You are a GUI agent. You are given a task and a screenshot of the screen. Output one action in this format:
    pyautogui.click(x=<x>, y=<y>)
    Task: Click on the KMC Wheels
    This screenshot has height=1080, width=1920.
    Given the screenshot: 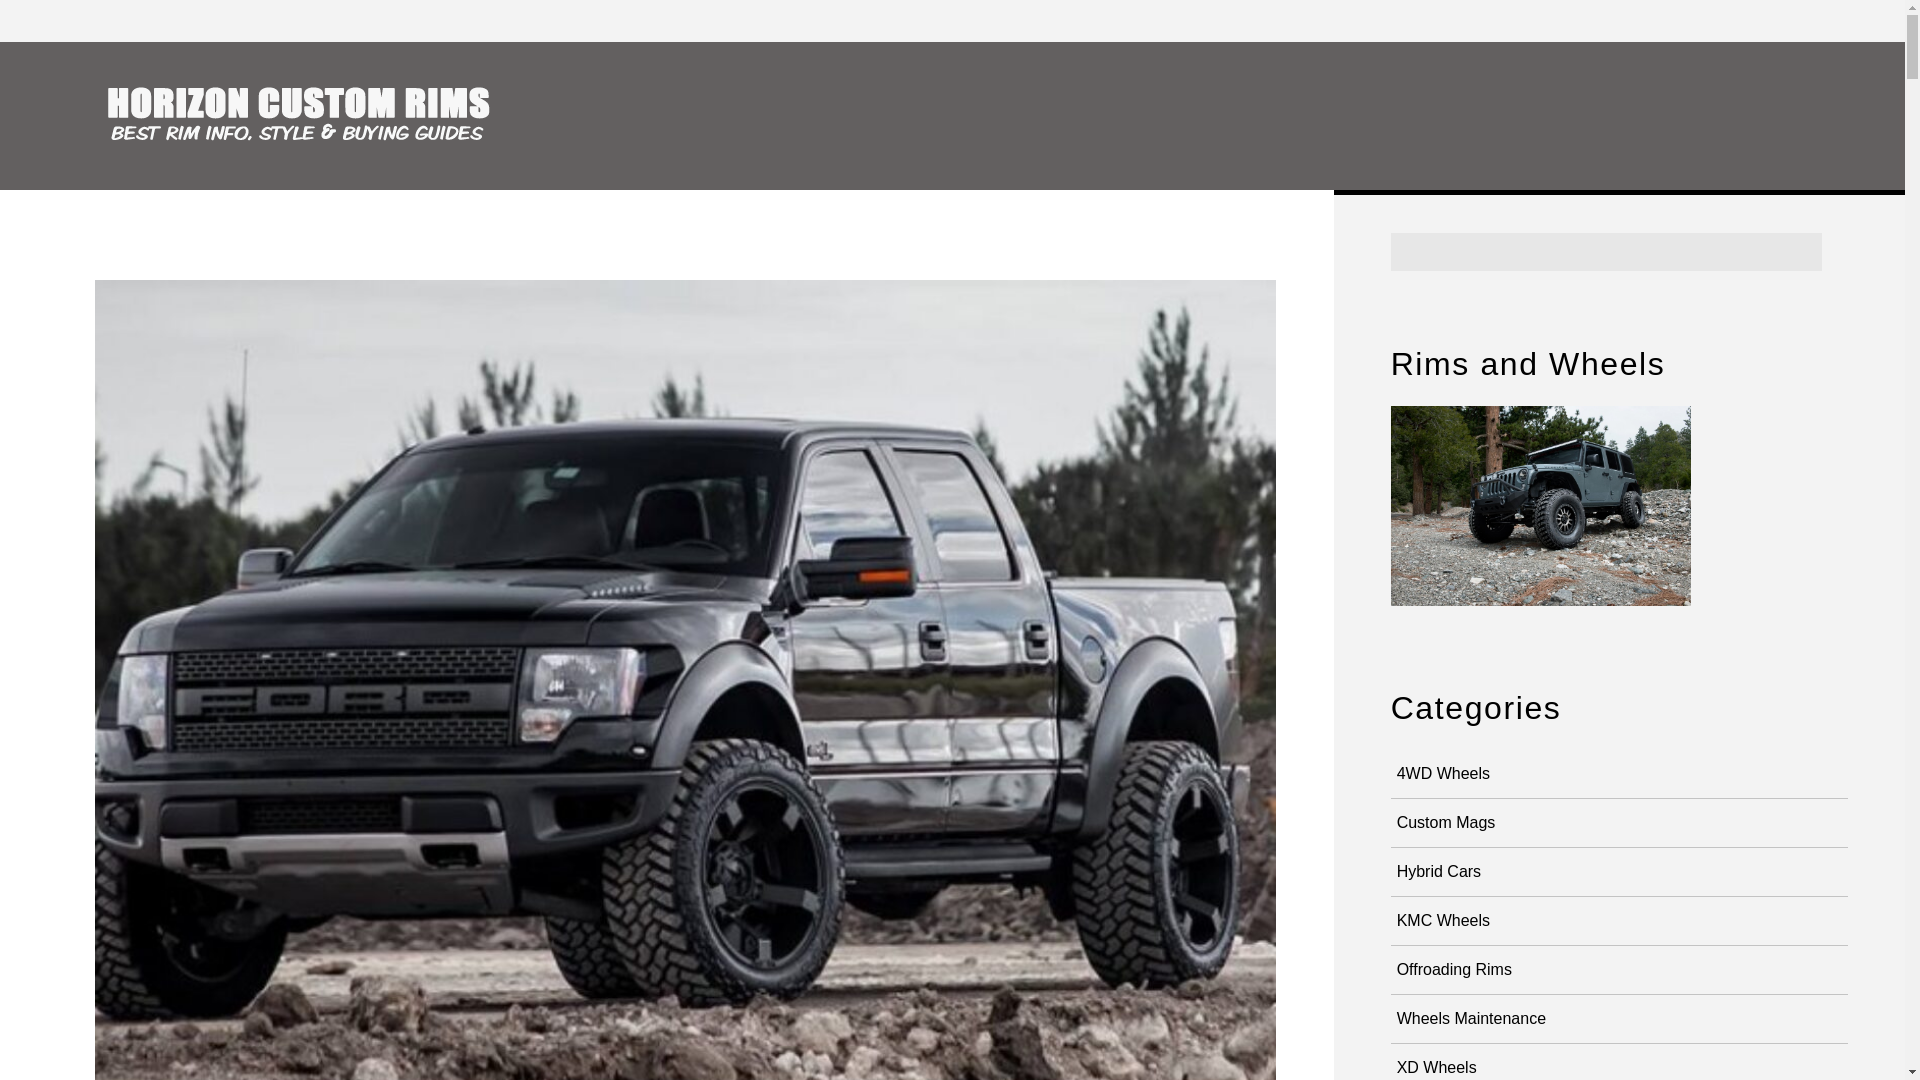 What is the action you would take?
    pyautogui.click(x=1444, y=920)
    